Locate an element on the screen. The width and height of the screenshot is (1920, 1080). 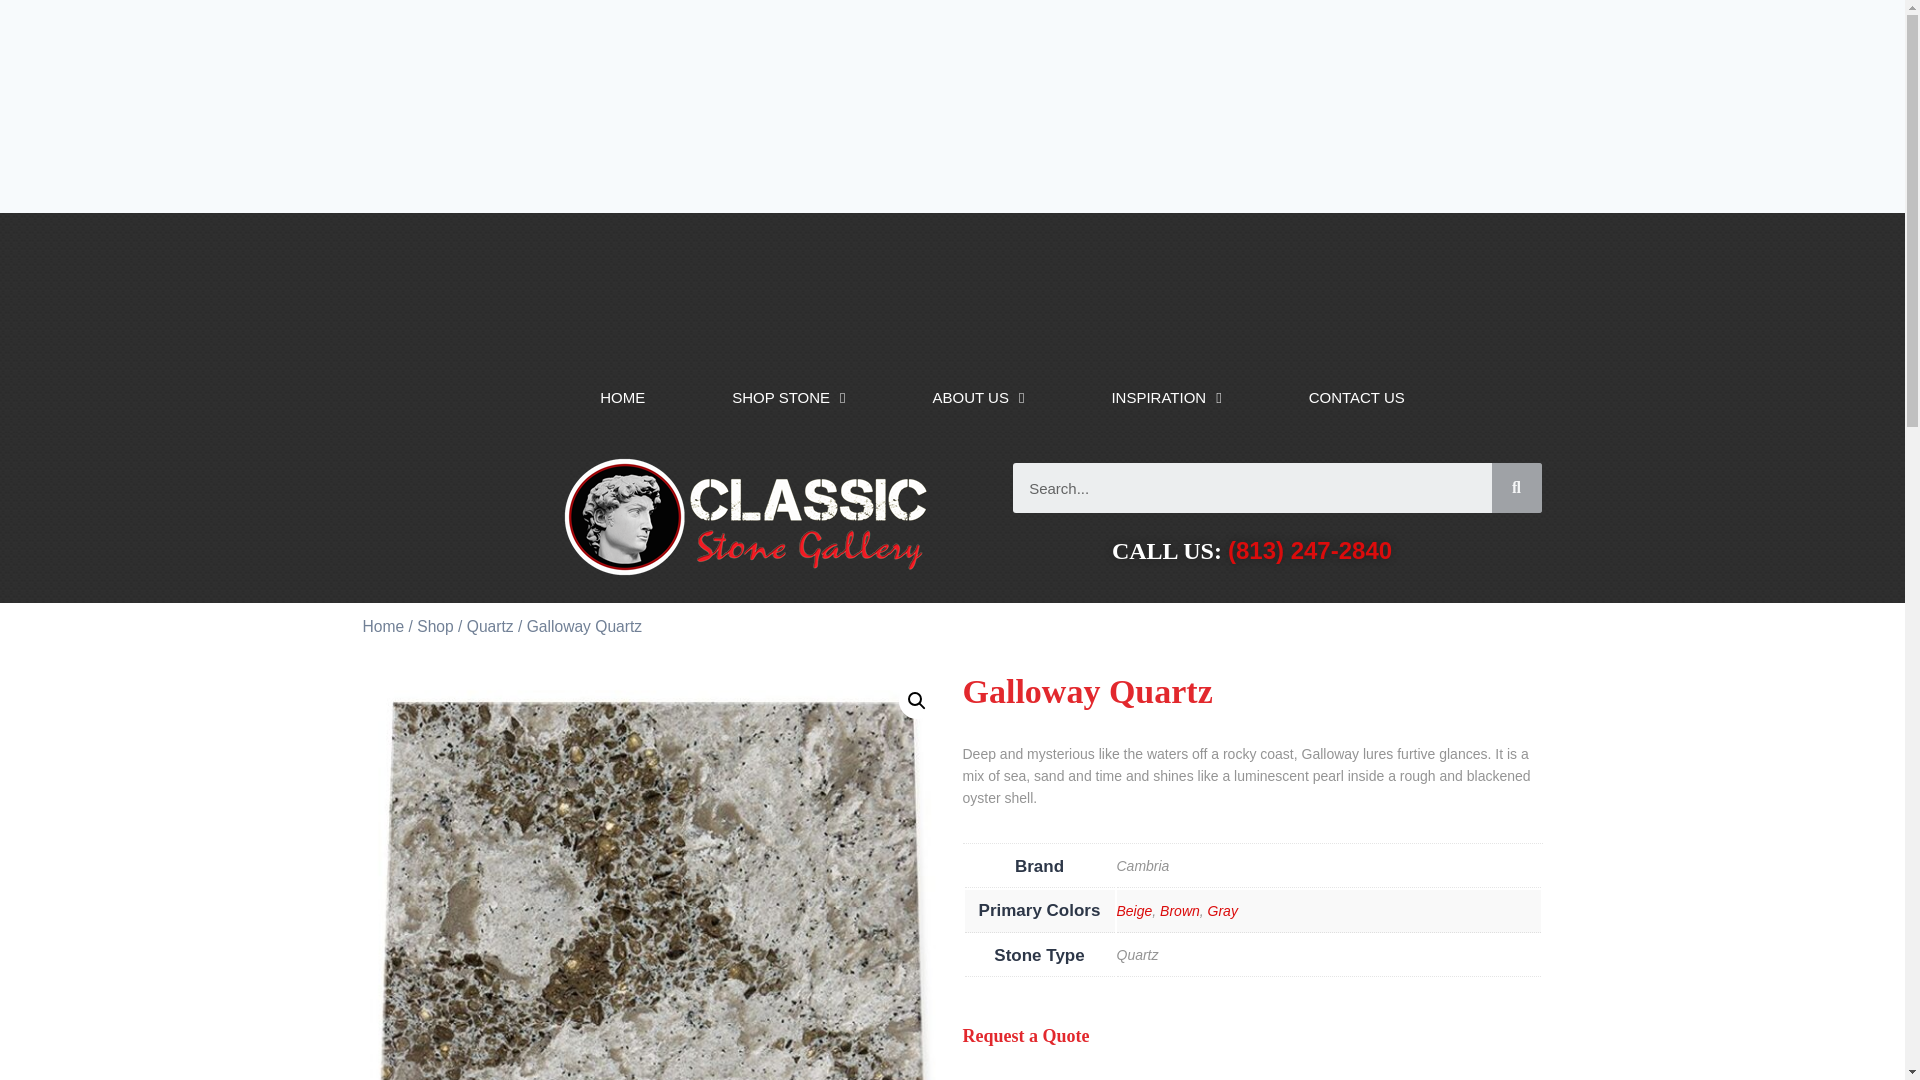
Search is located at coordinates (1251, 488).